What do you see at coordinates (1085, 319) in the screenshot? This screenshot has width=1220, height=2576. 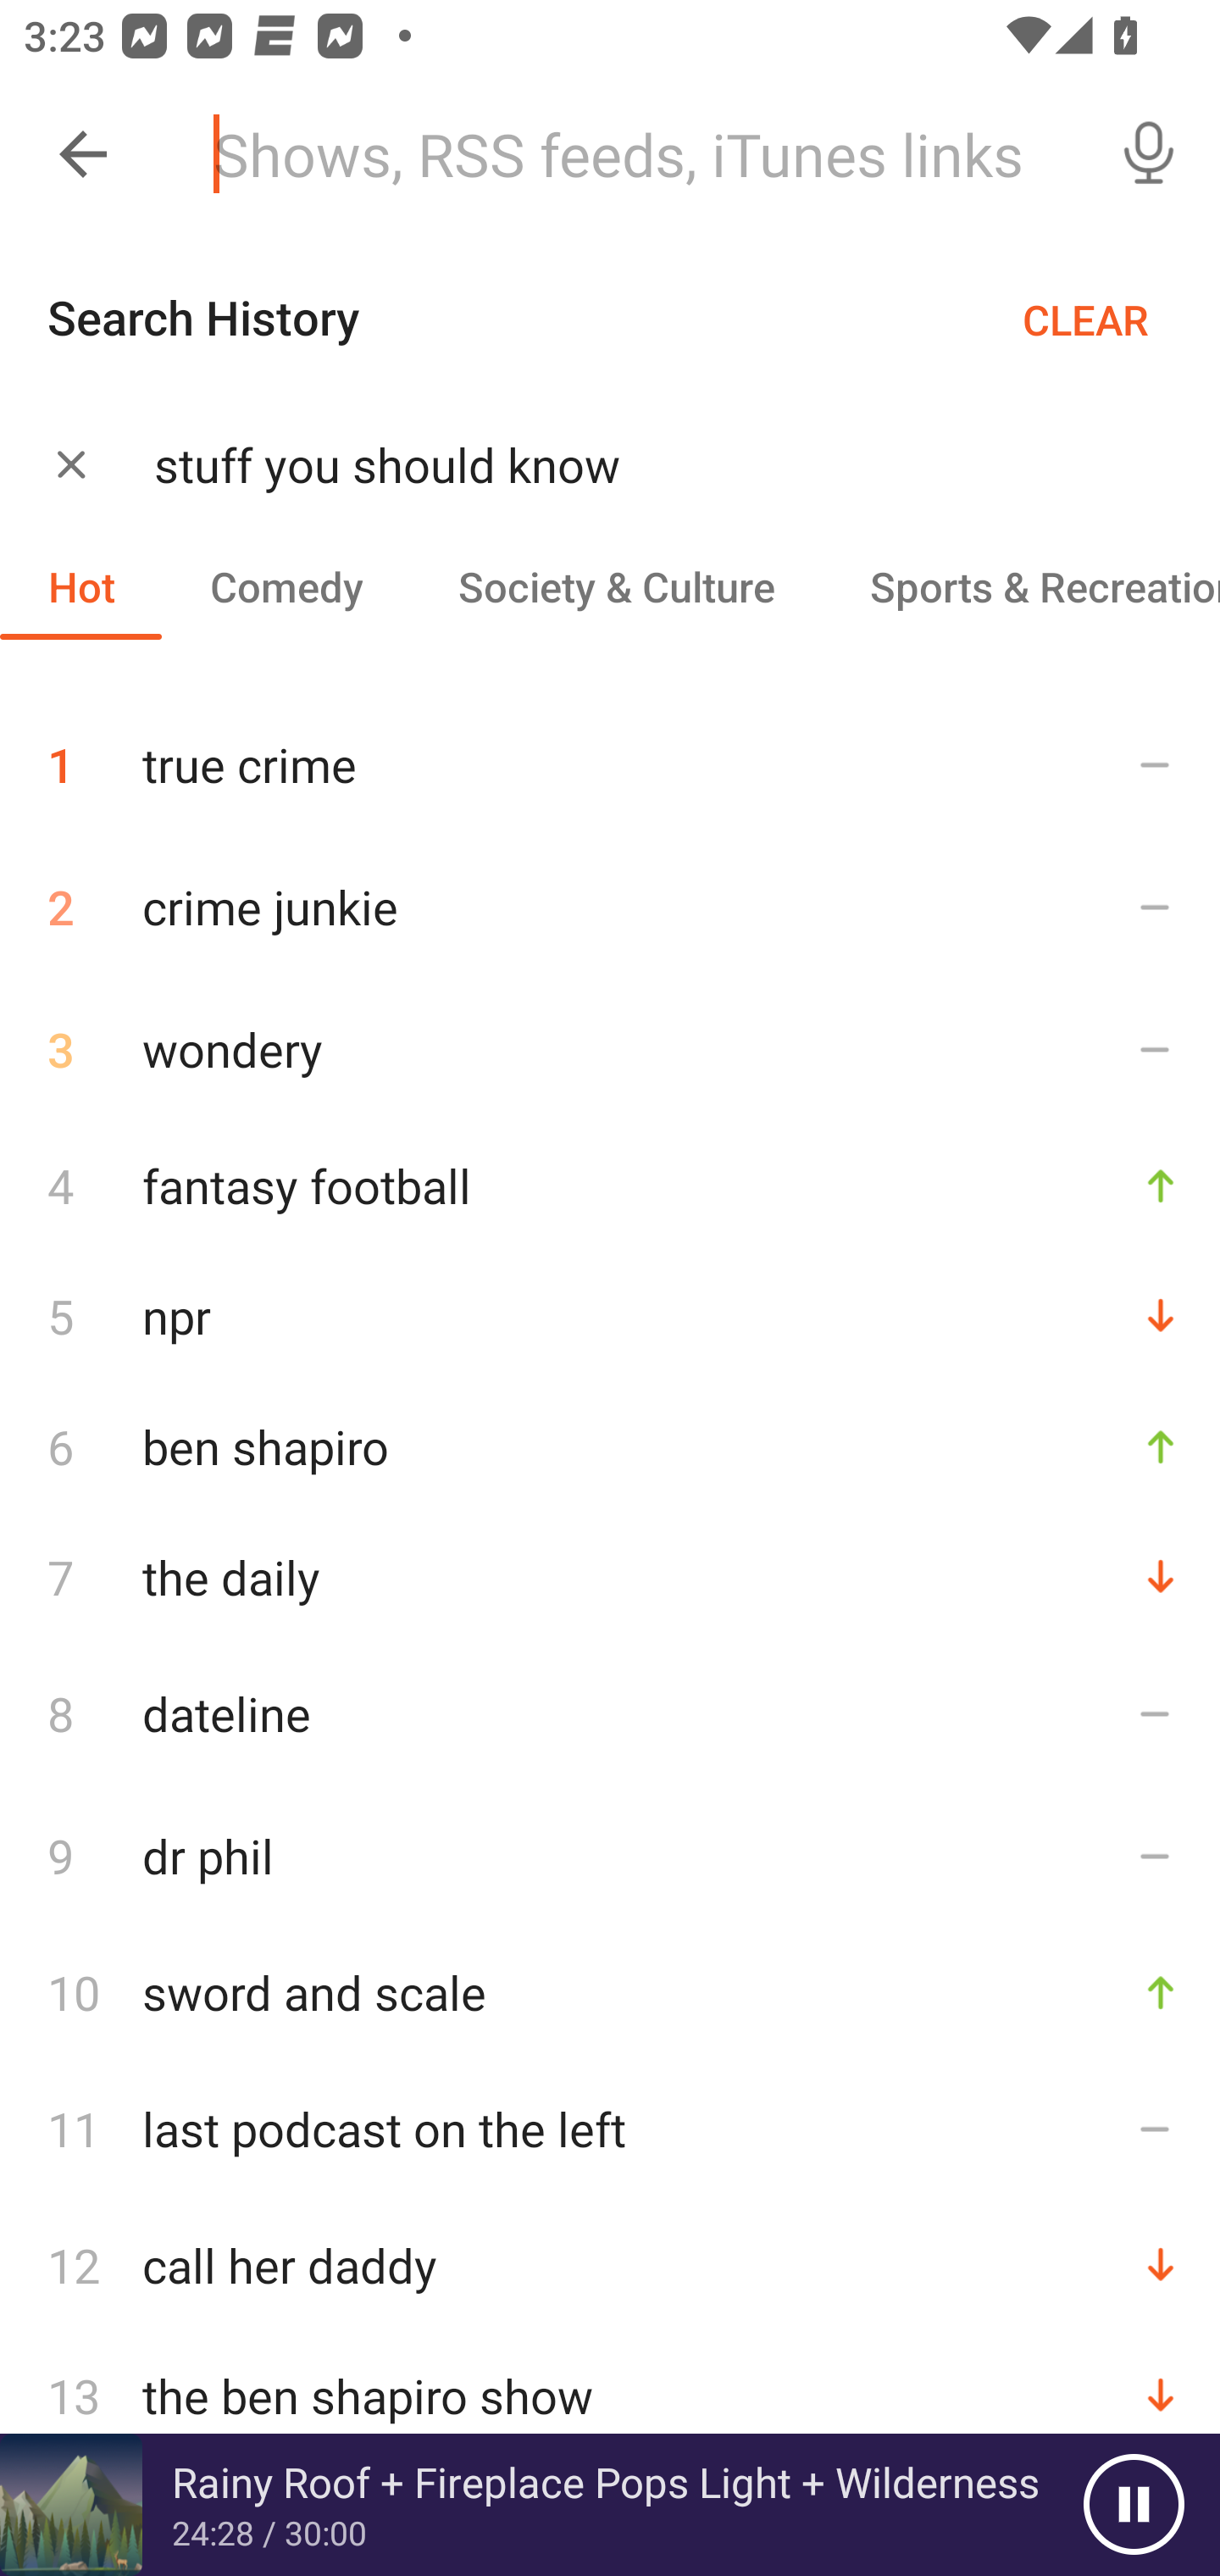 I see `CLEAR` at bounding box center [1085, 319].